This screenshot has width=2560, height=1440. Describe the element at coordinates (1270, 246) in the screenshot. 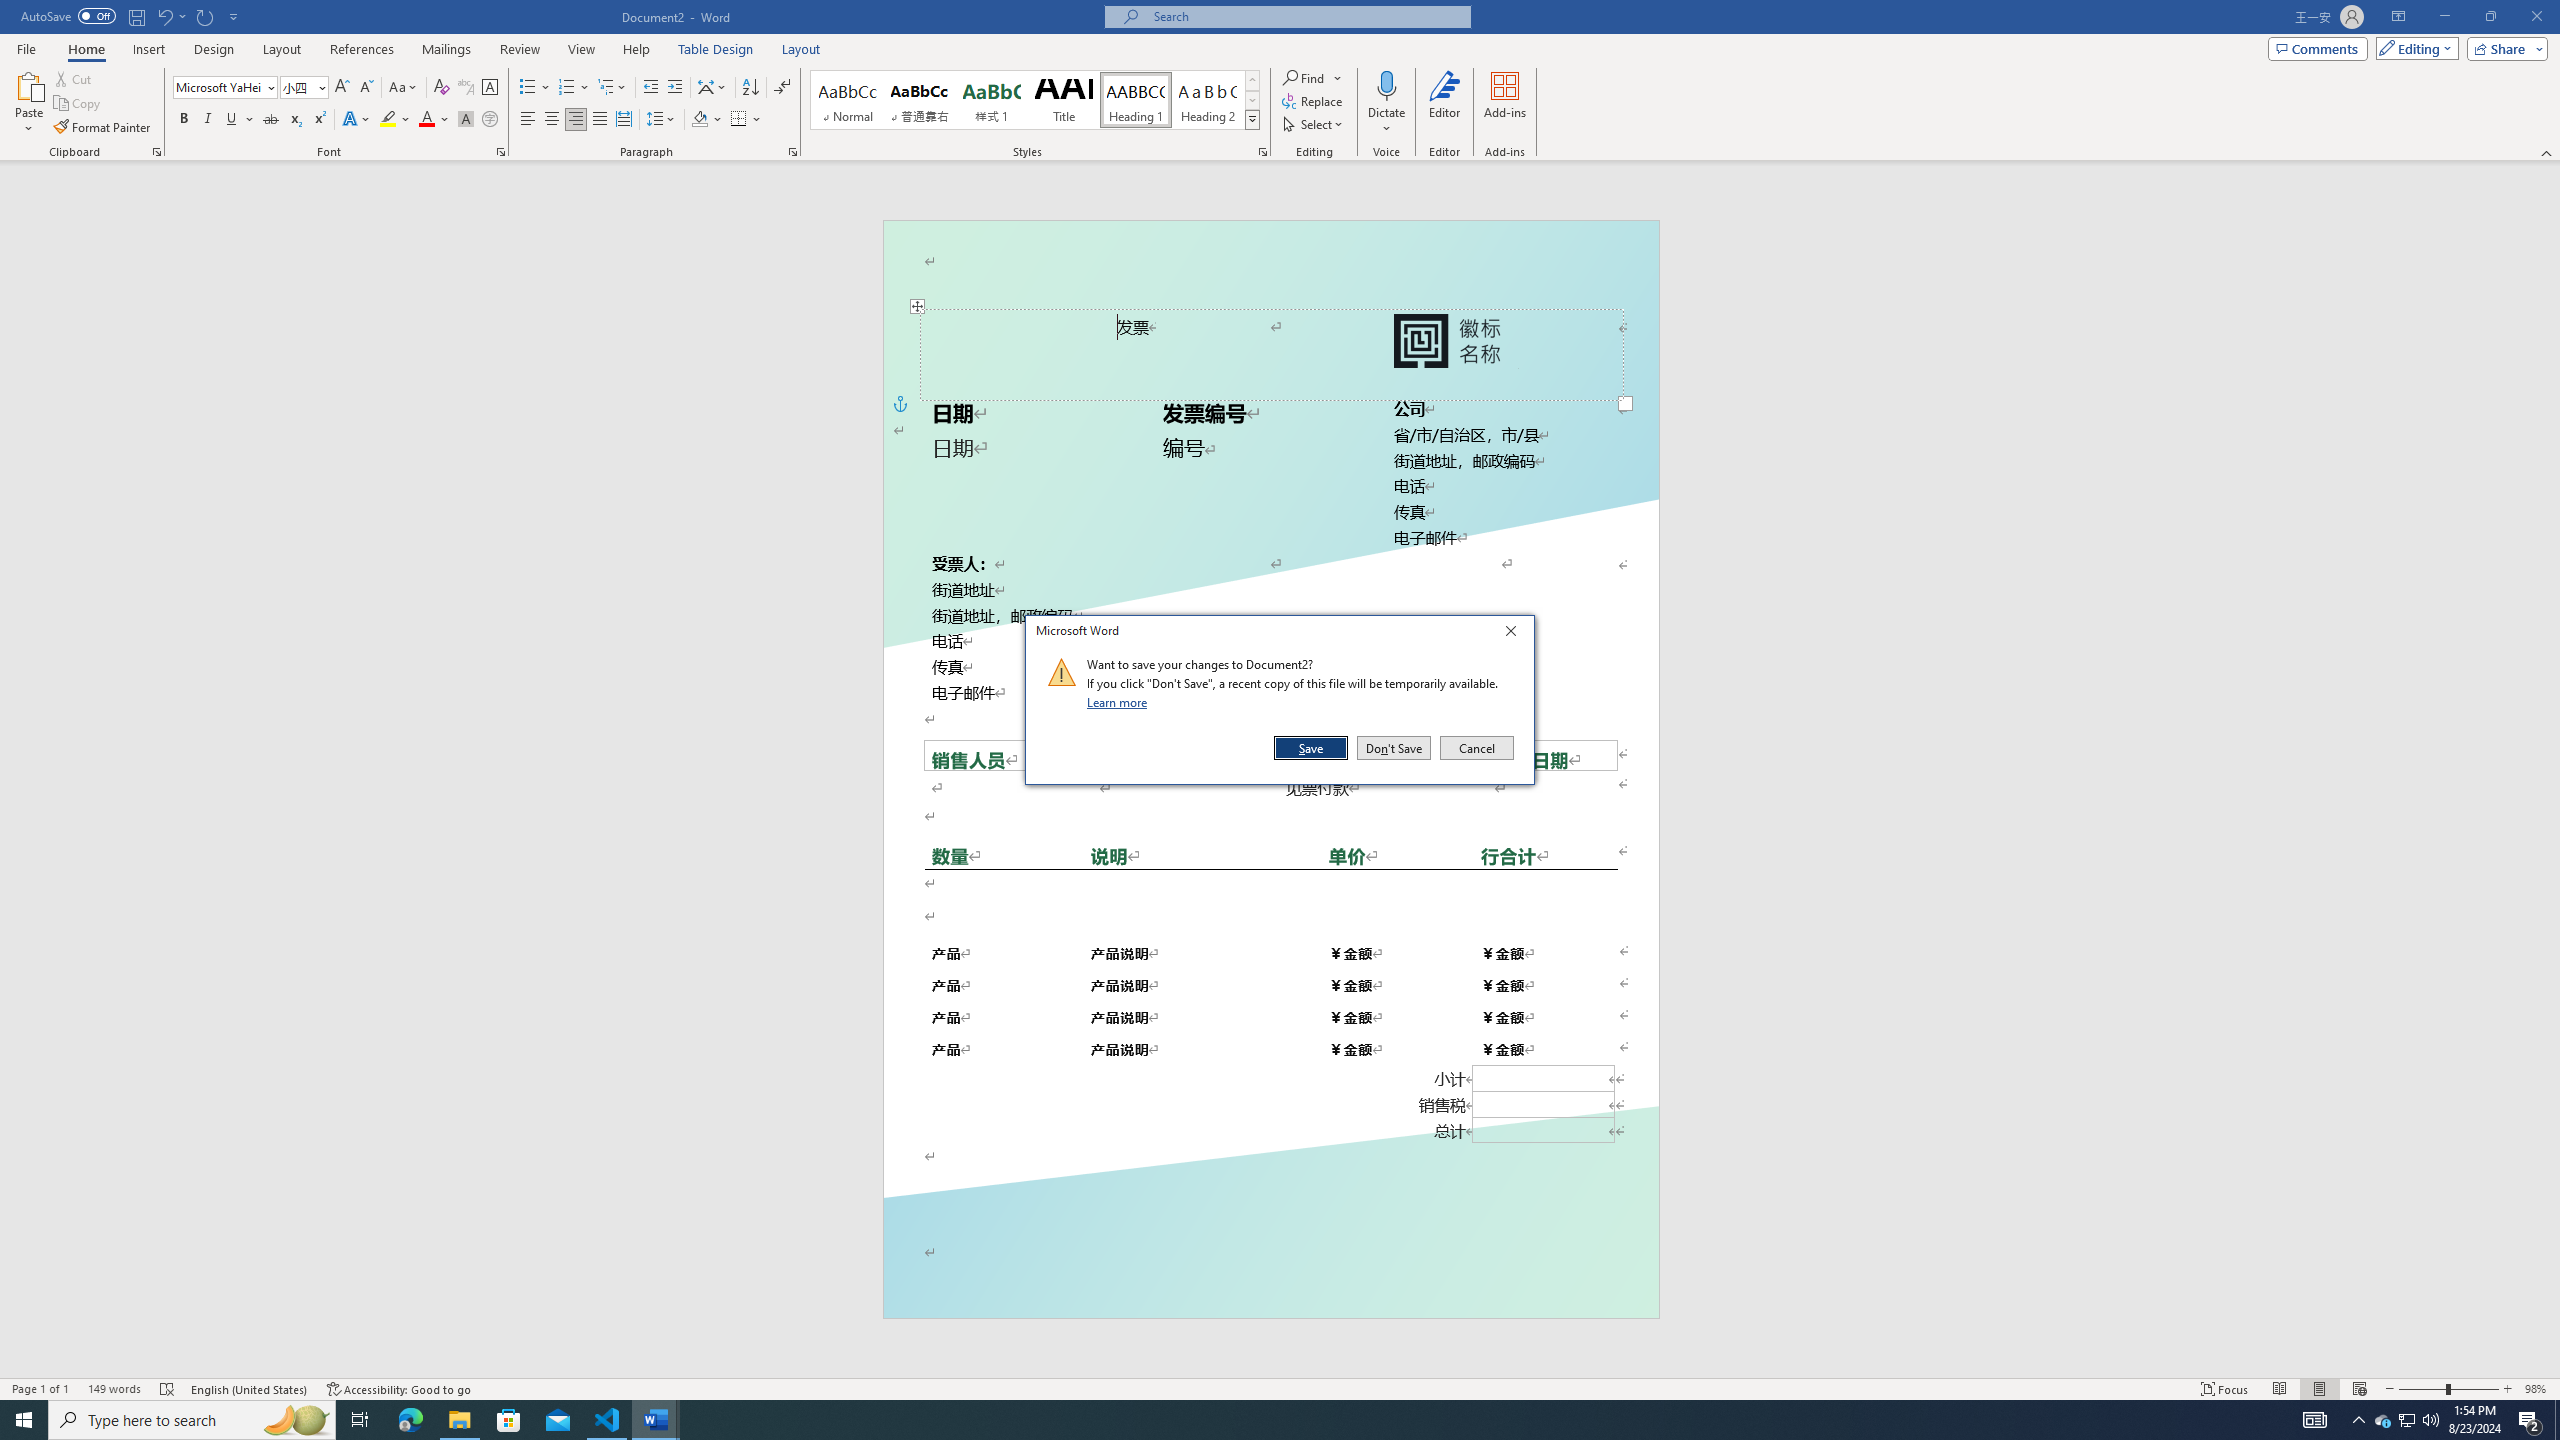

I see `First Page Header -Section 1-` at that location.